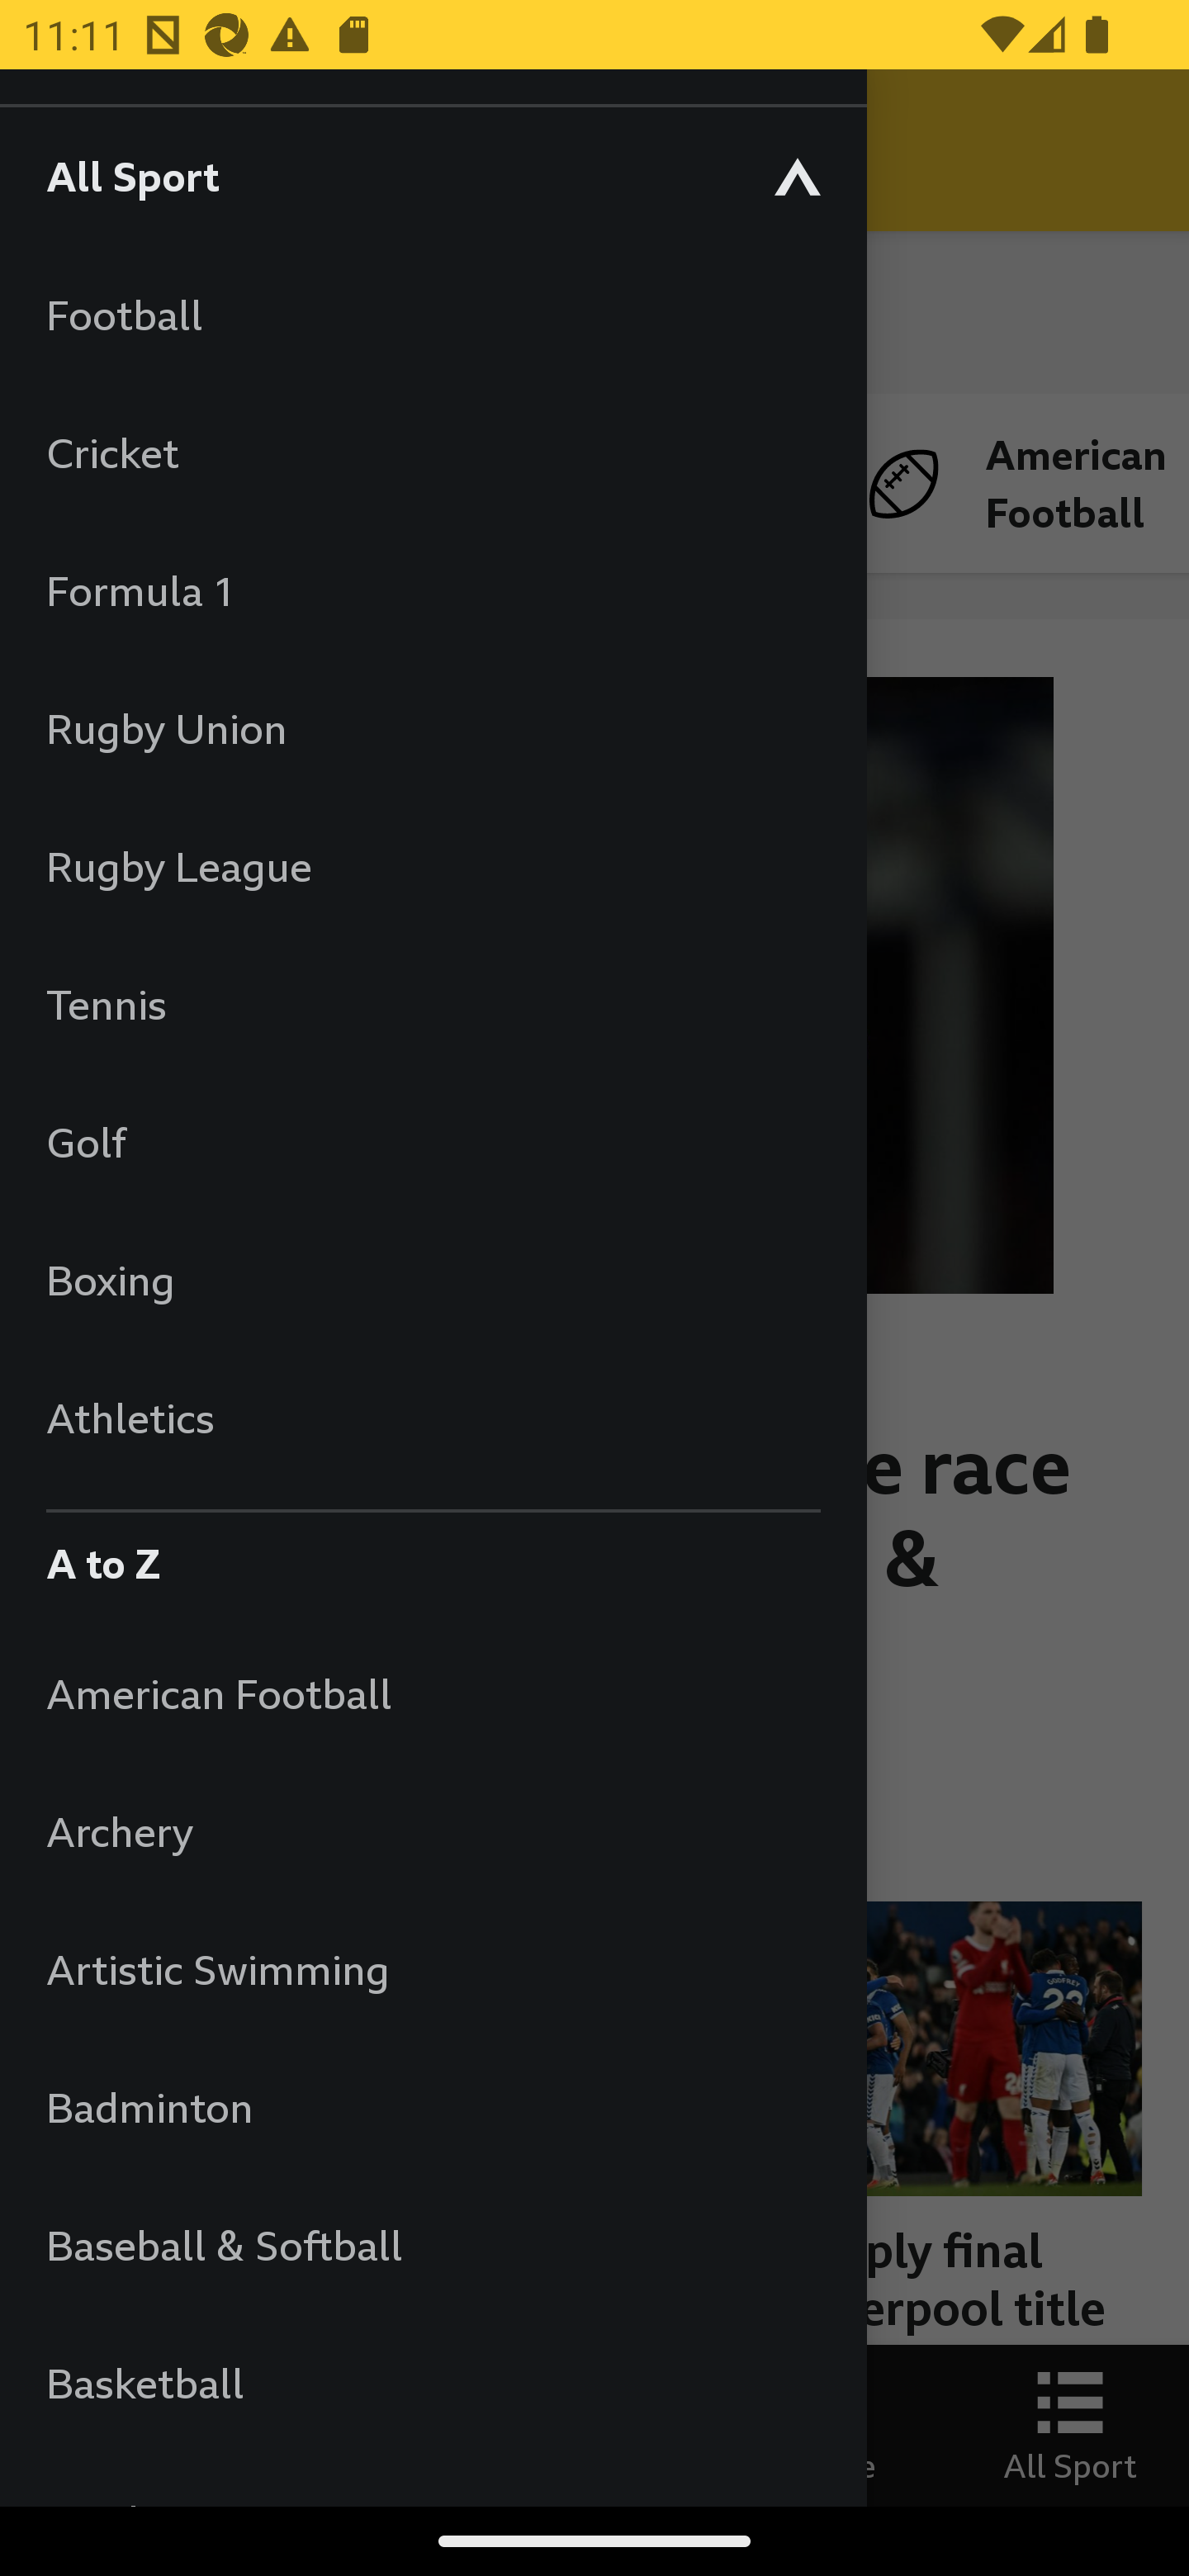 The height and width of the screenshot is (2576, 1189). What do you see at coordinates (433, 1141) in the screenshot?
I see `Golf` at bounding box center [433, 1141].